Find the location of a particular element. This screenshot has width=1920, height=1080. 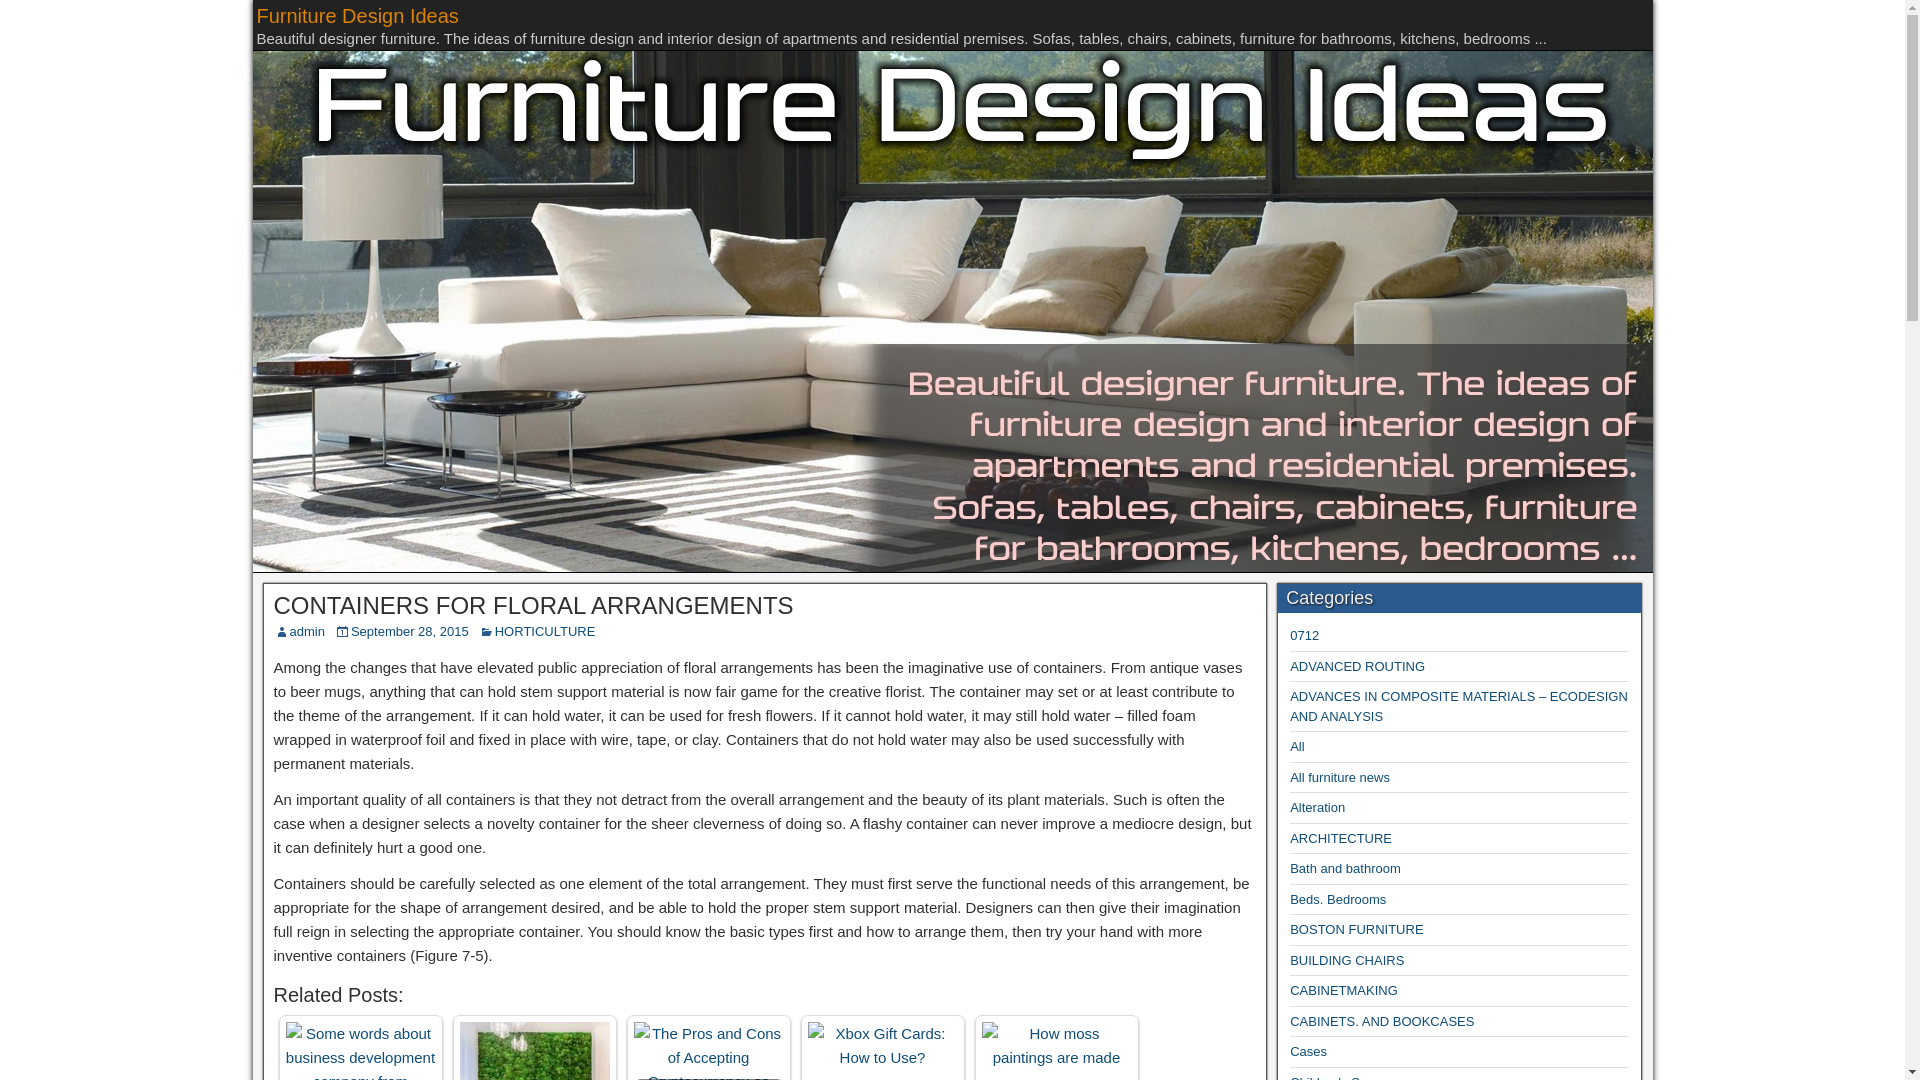

Cases is located at coordinates (1308, 1052).